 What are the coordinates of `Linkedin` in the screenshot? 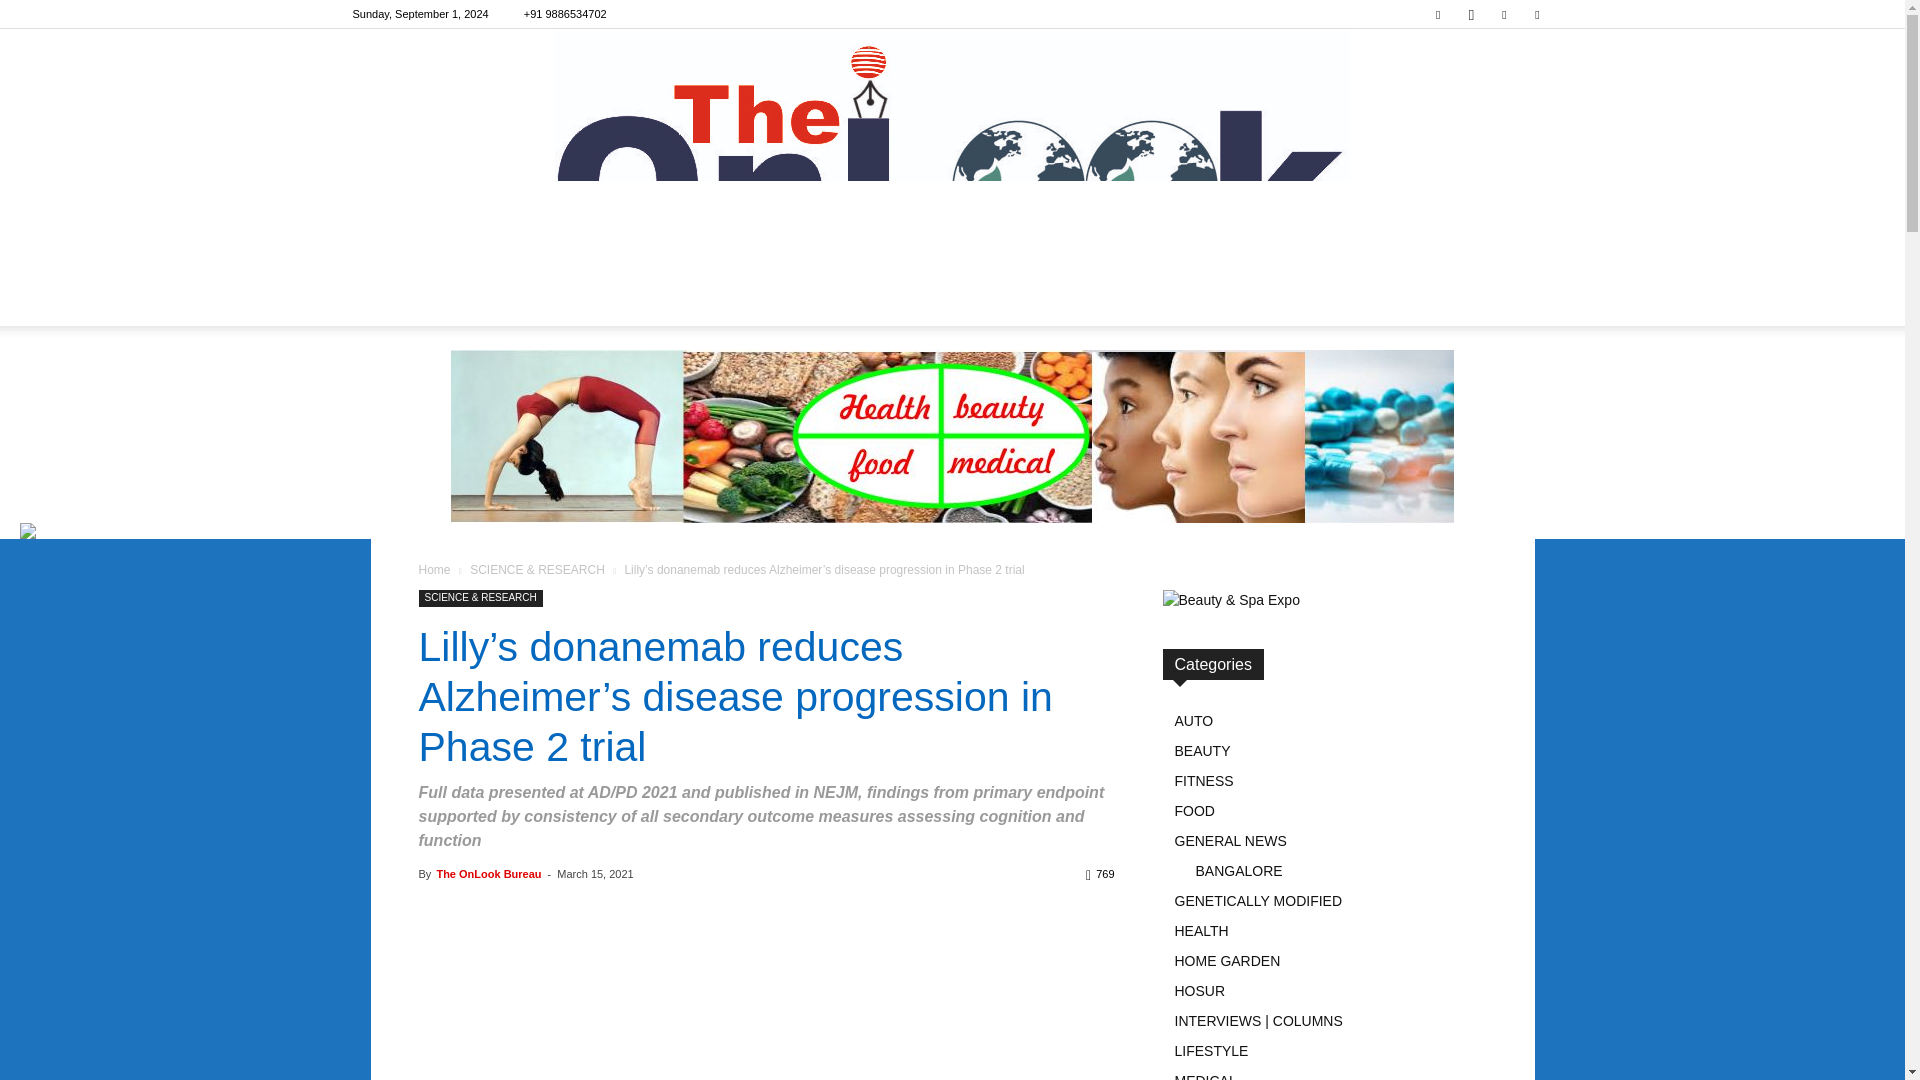 It's located at (1504, 14).